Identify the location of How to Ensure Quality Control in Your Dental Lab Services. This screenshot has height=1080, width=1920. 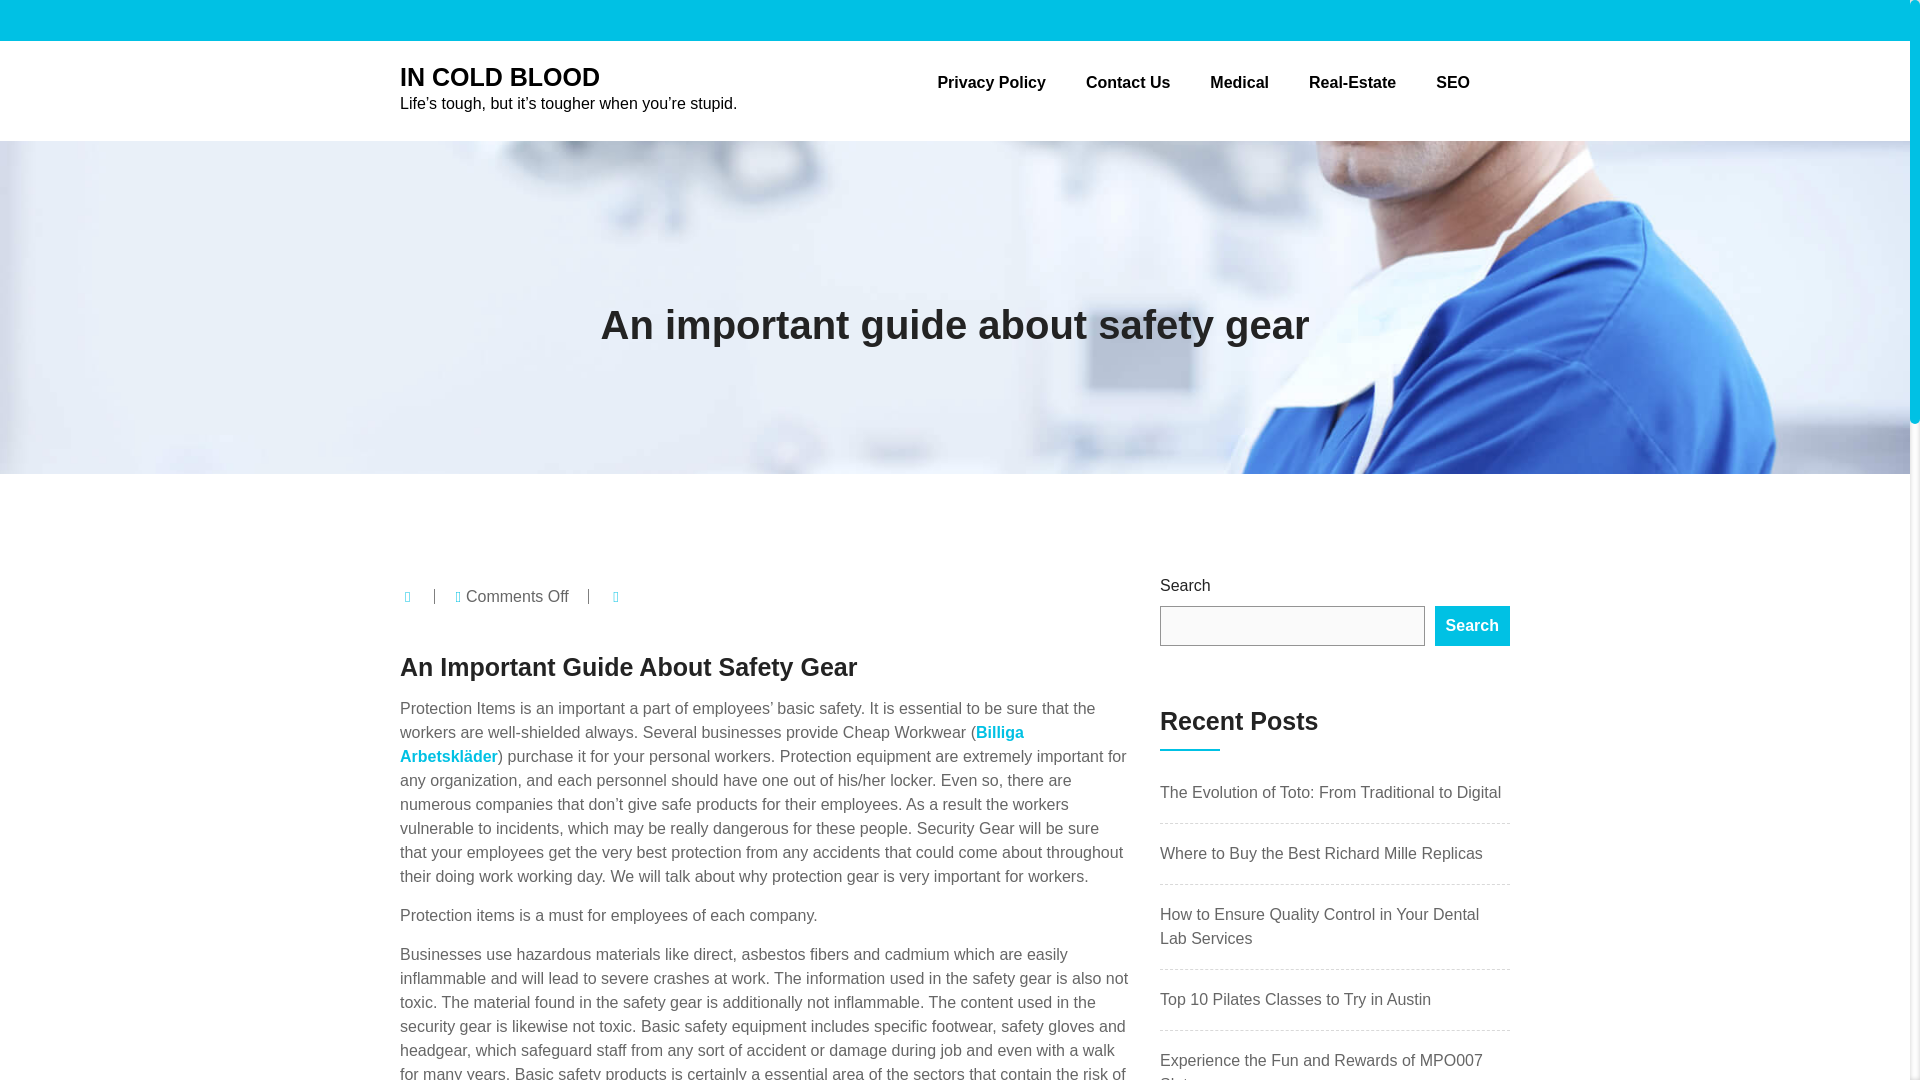
(1318, 926).